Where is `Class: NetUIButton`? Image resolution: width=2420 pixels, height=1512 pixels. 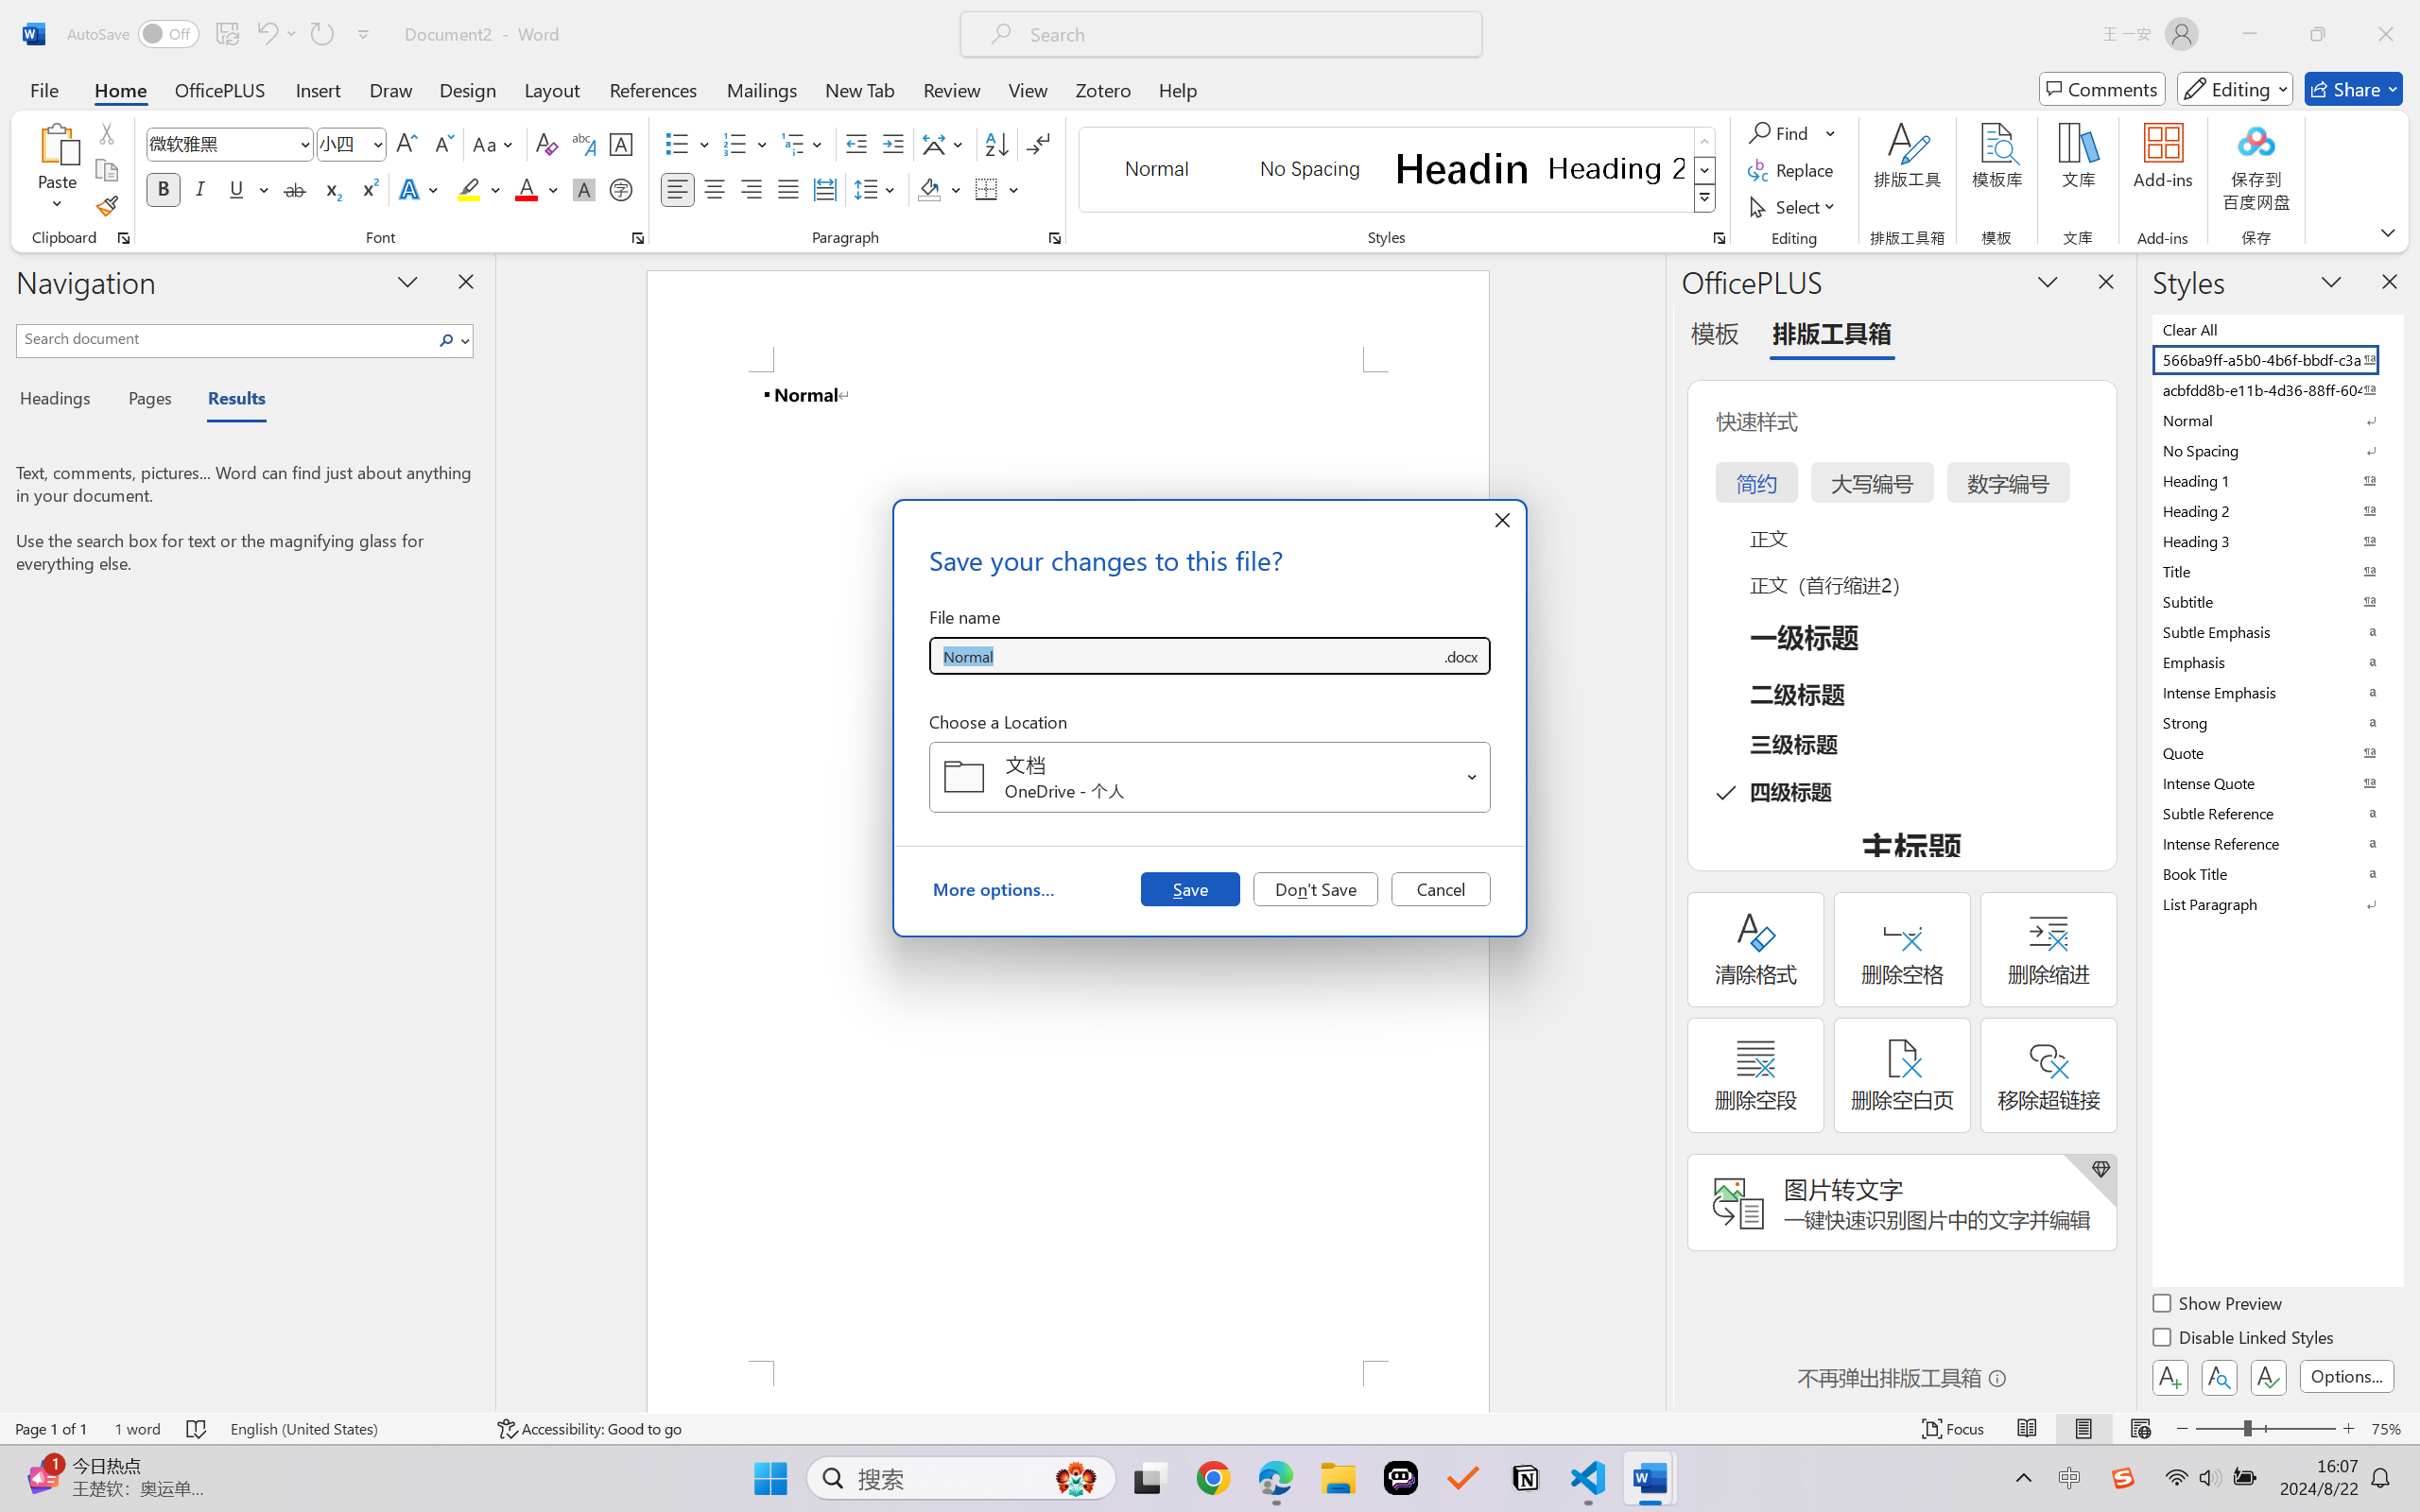
Class: NetUIButton is located at coordinates (2269, 1377).